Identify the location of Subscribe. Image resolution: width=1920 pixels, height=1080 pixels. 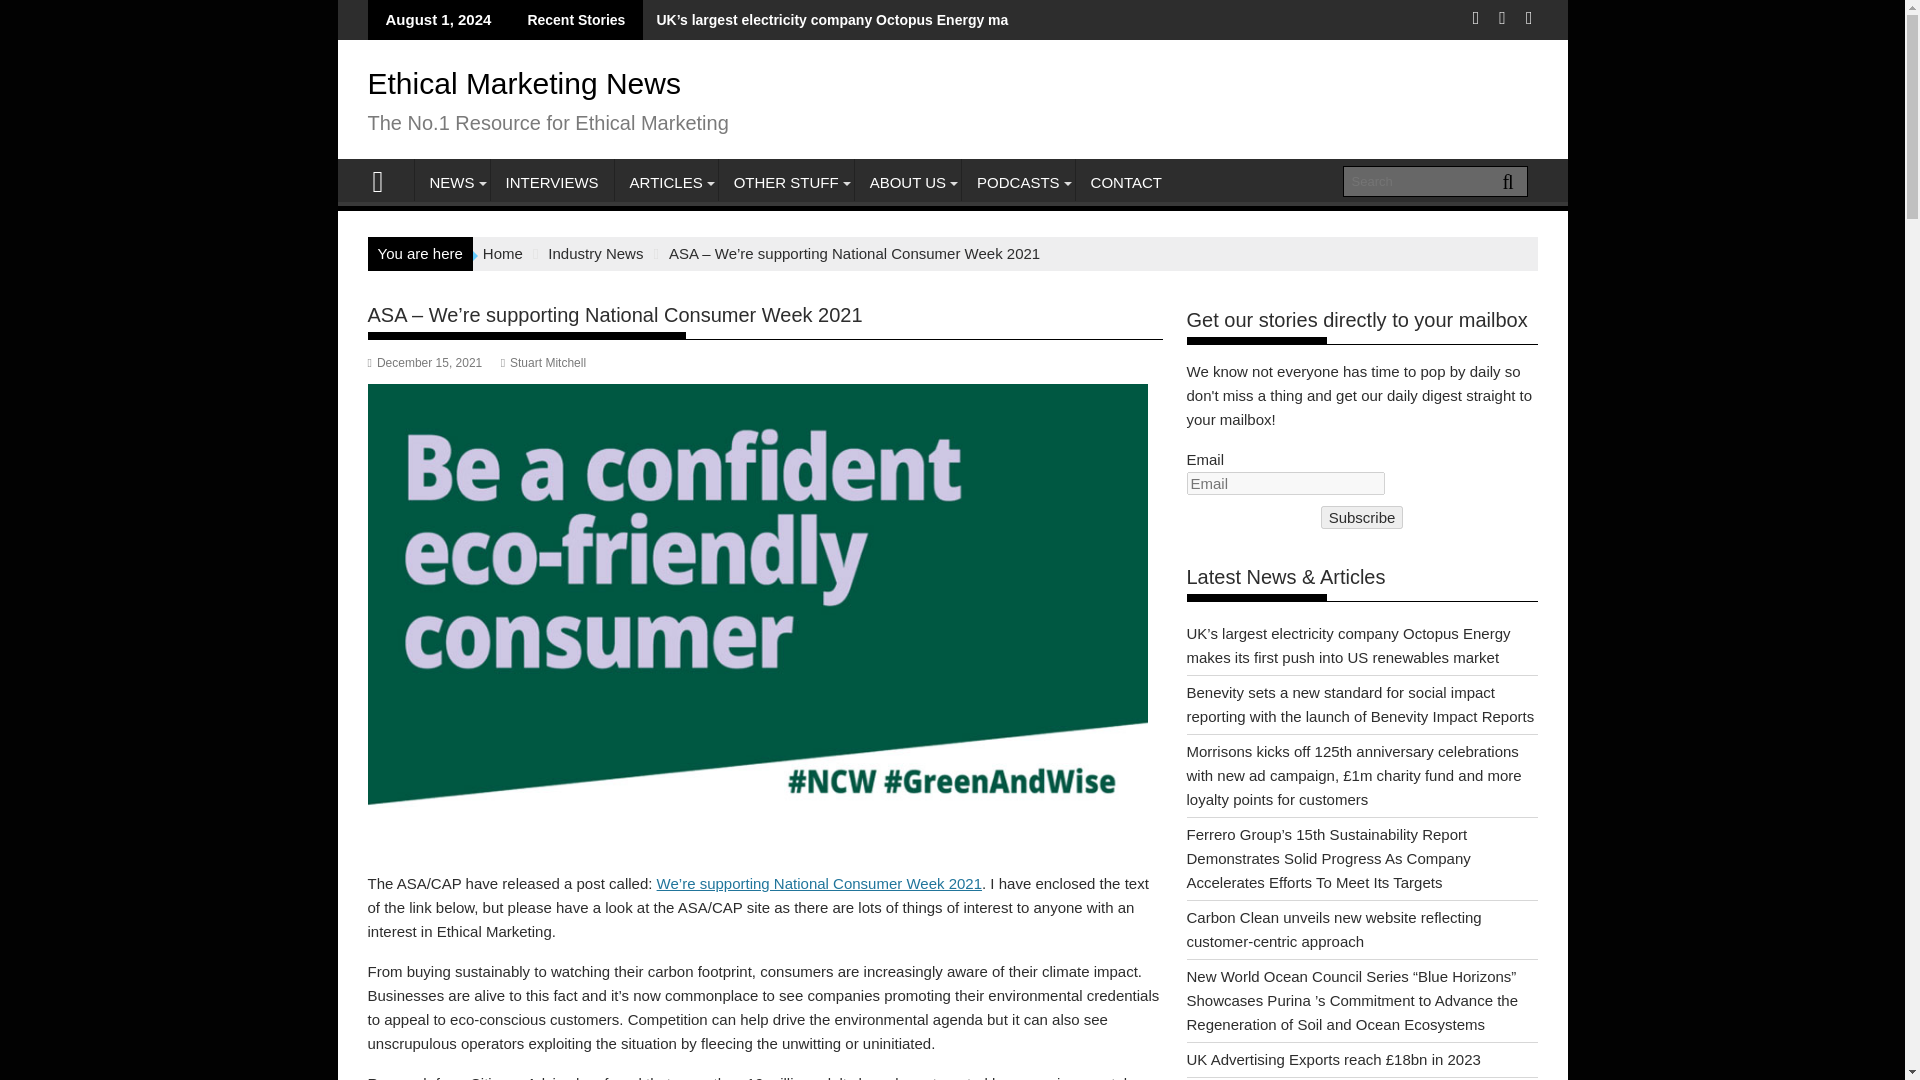
(1362, 518).